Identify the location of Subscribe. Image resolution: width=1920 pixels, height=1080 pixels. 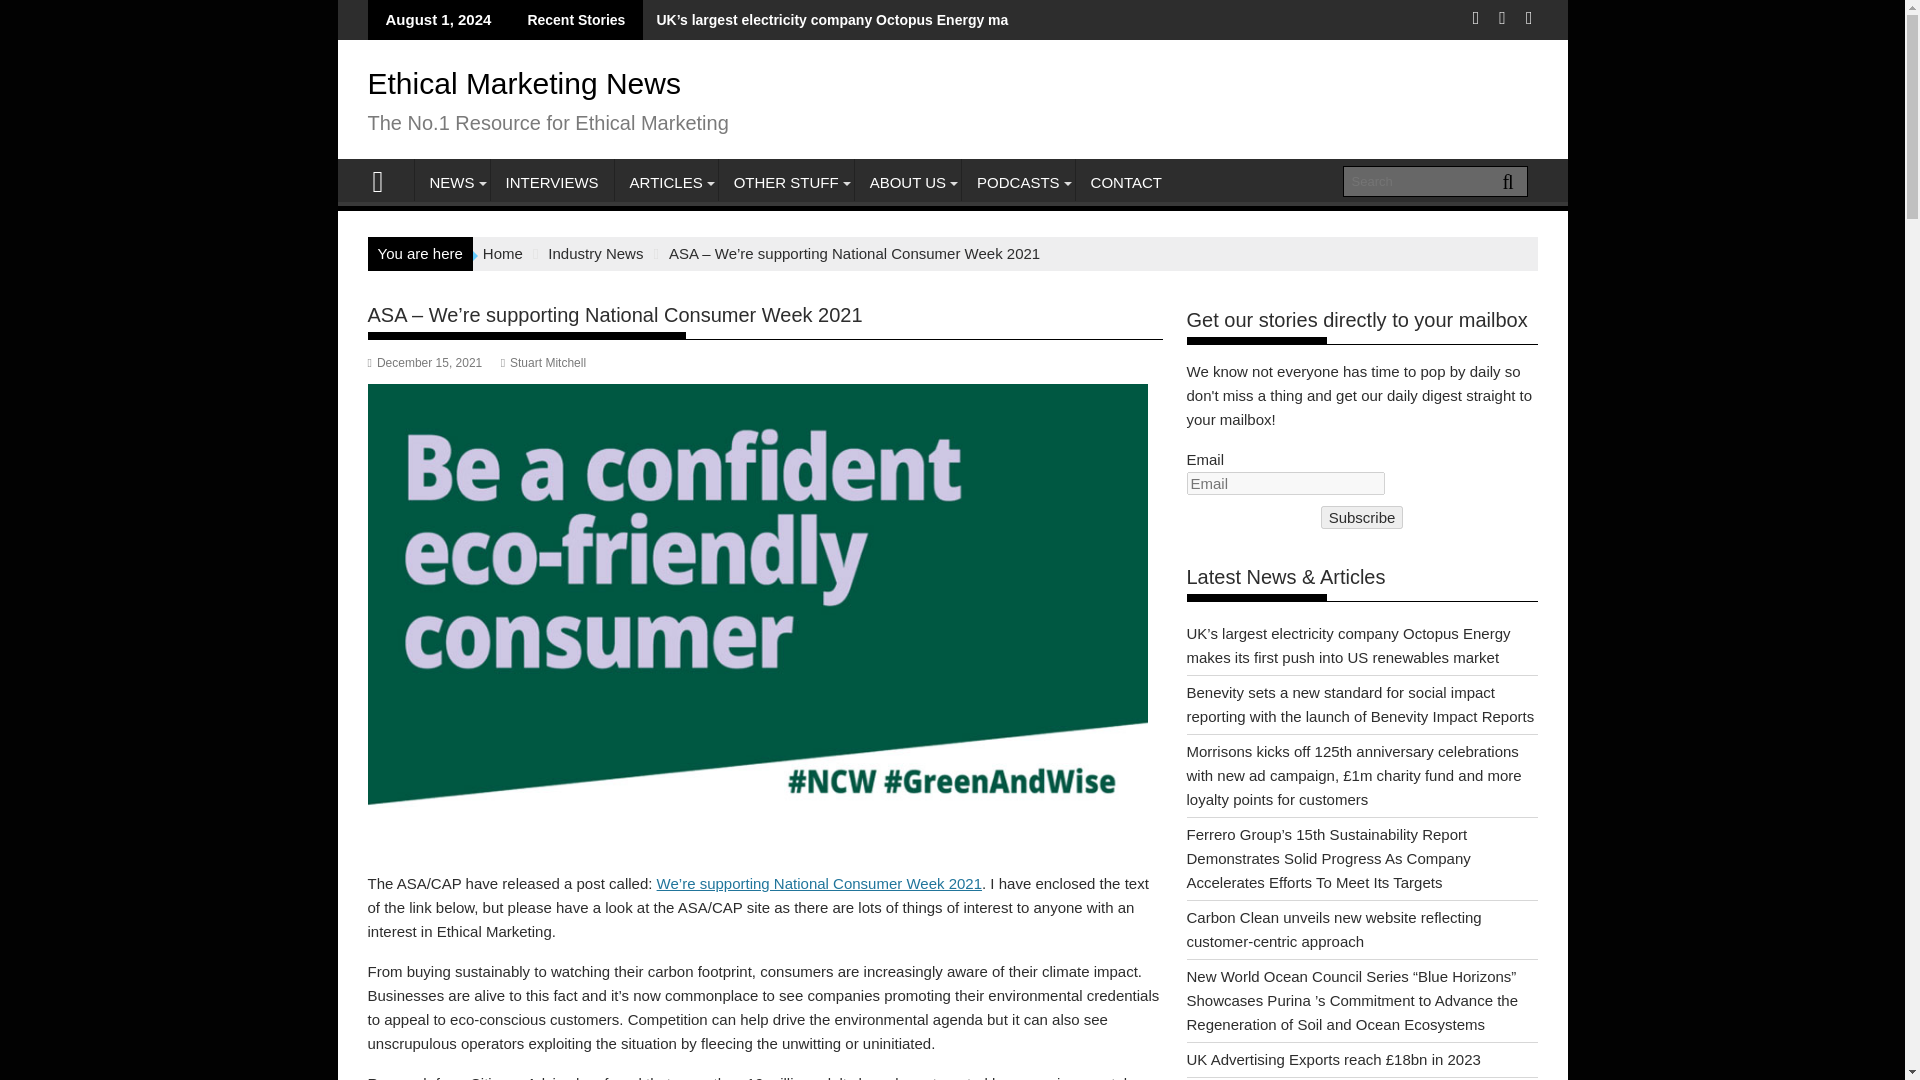
(1362, 518).